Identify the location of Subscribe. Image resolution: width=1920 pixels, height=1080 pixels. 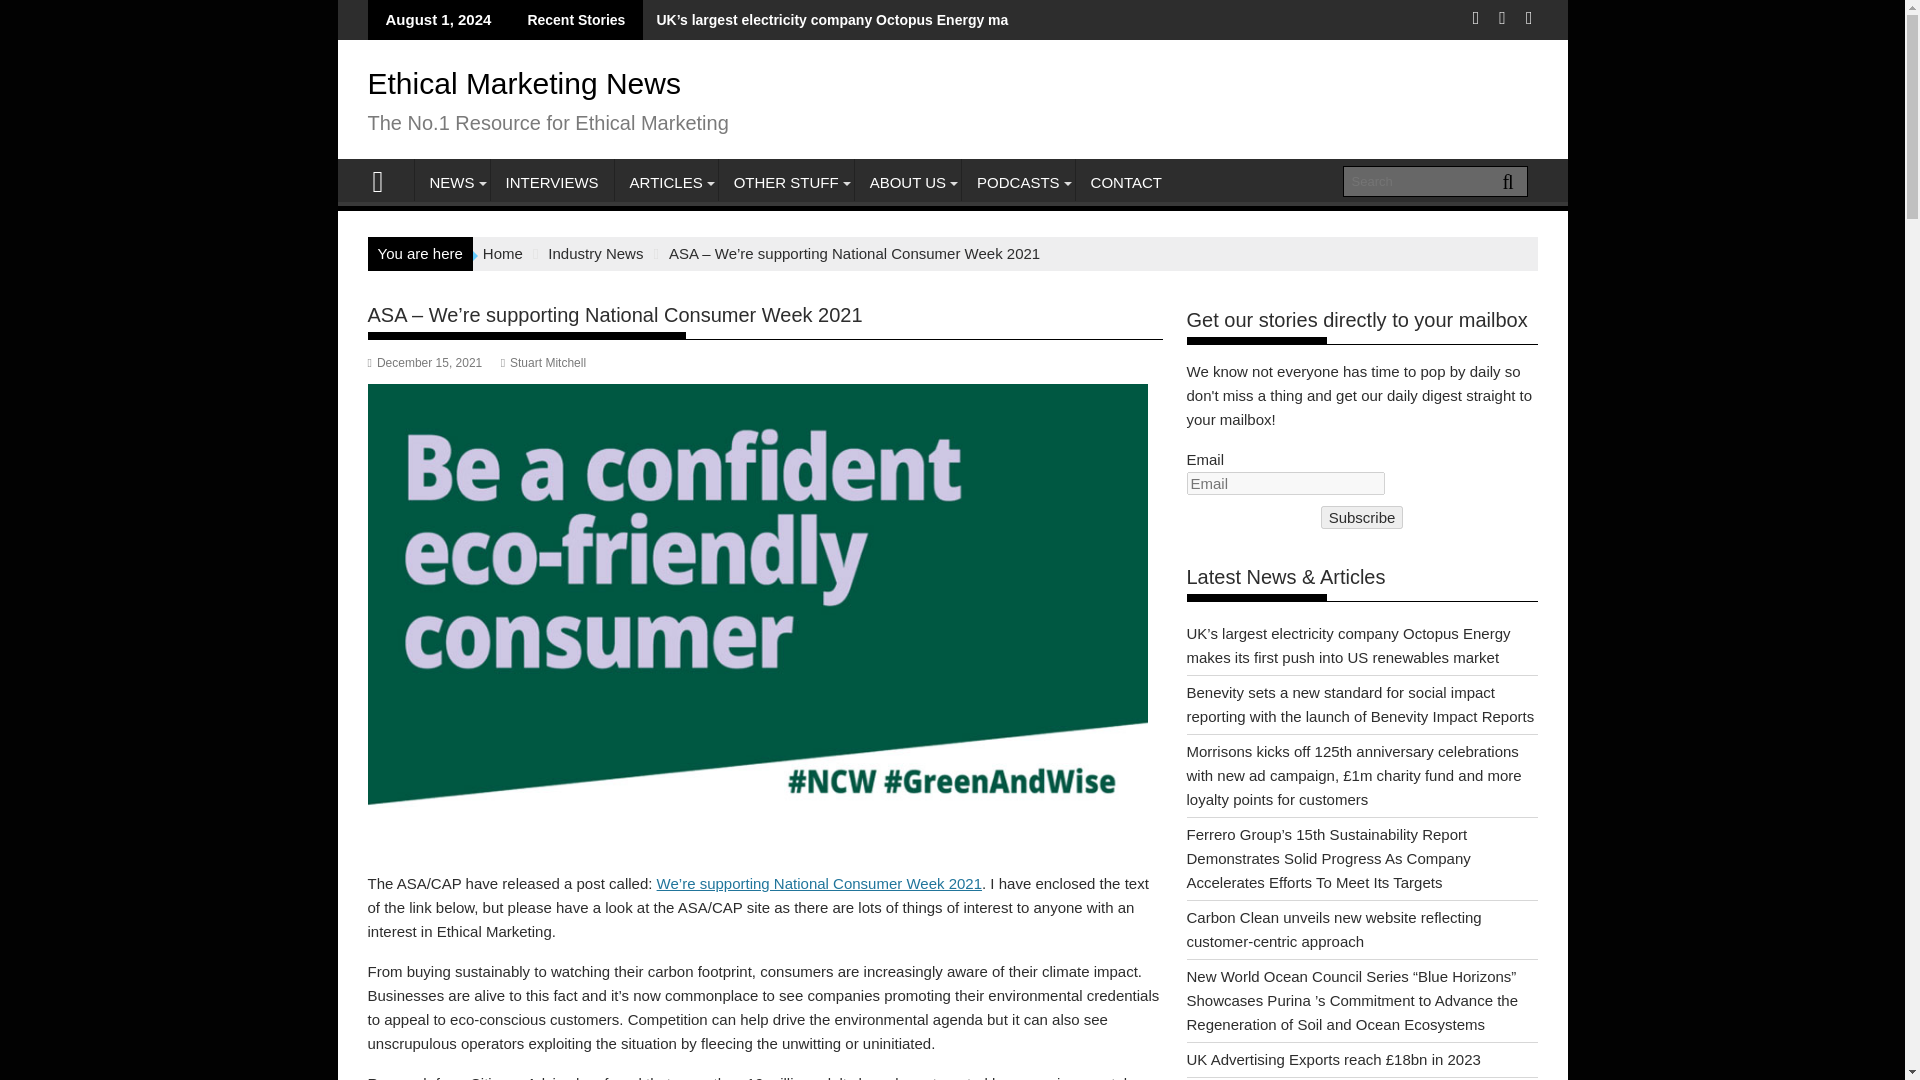
(1362, 518).